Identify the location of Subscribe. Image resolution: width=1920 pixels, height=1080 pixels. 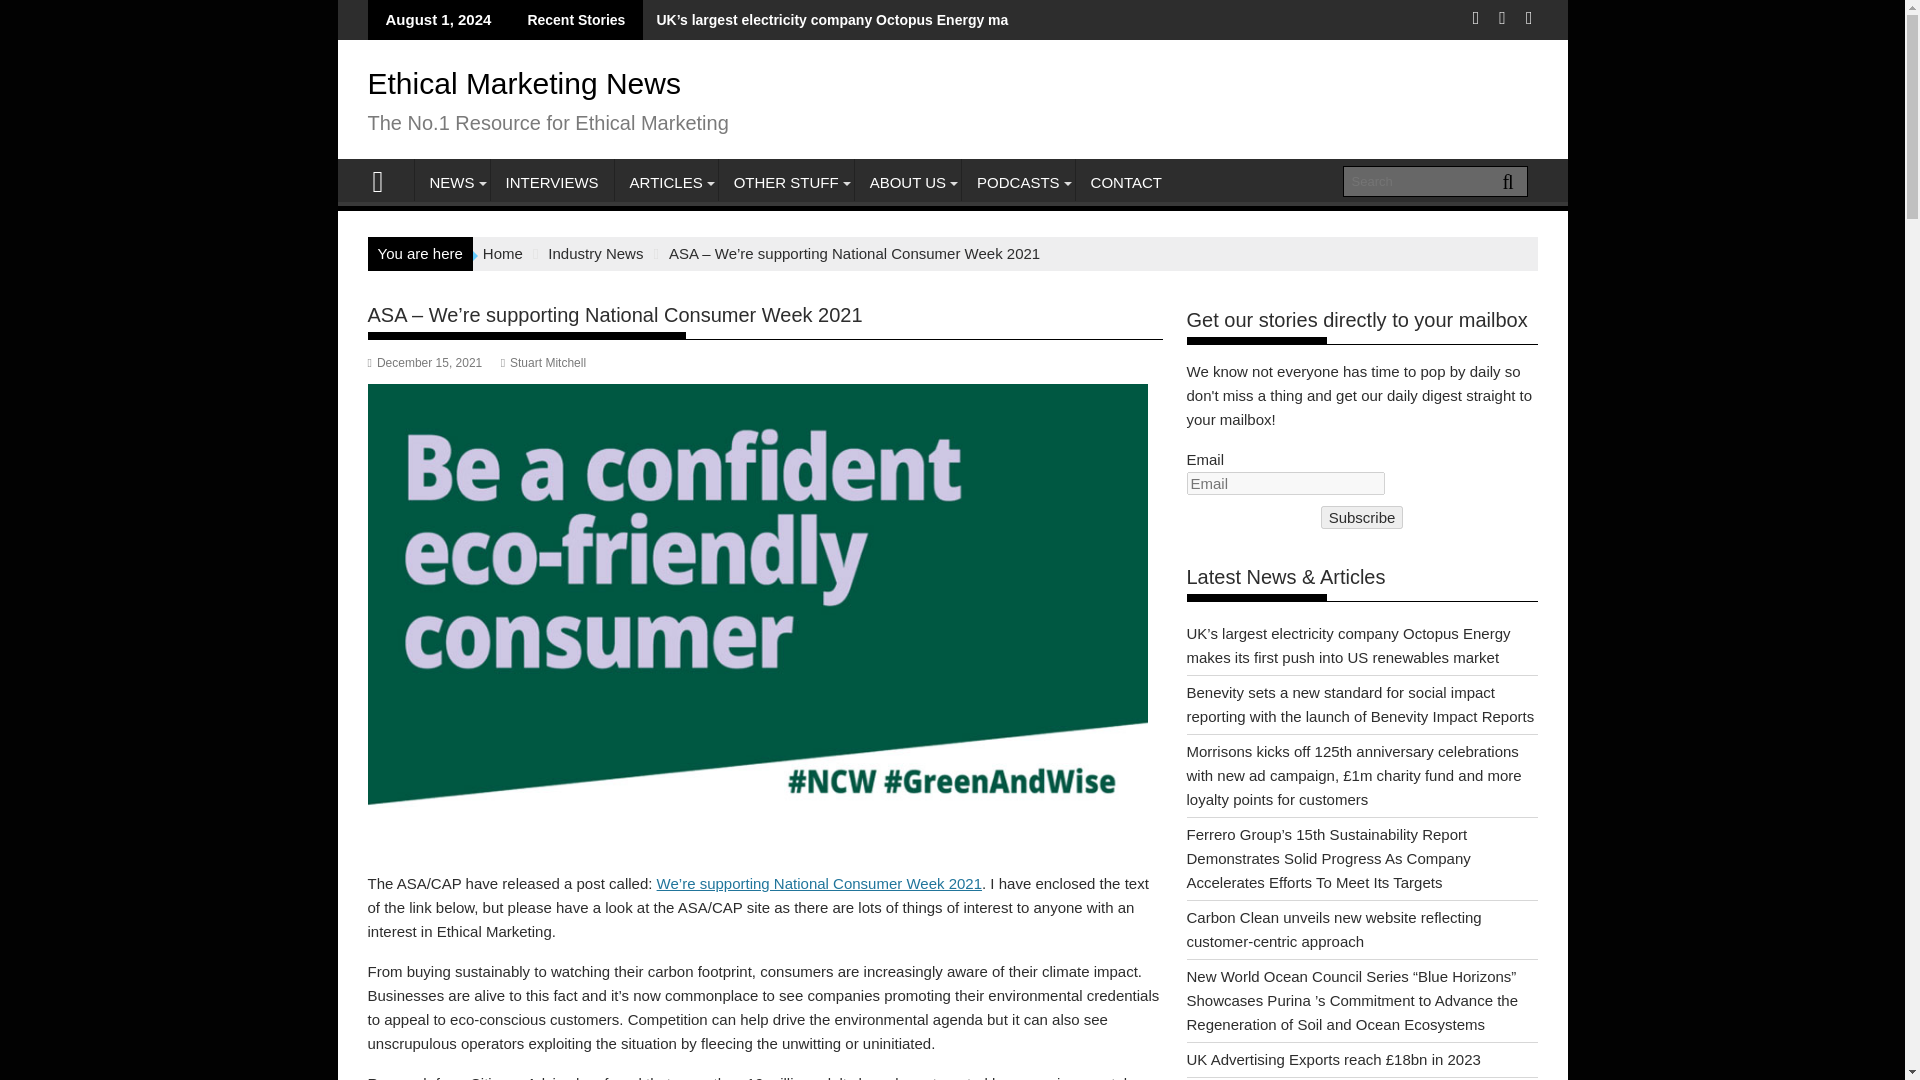
(1362, 518).